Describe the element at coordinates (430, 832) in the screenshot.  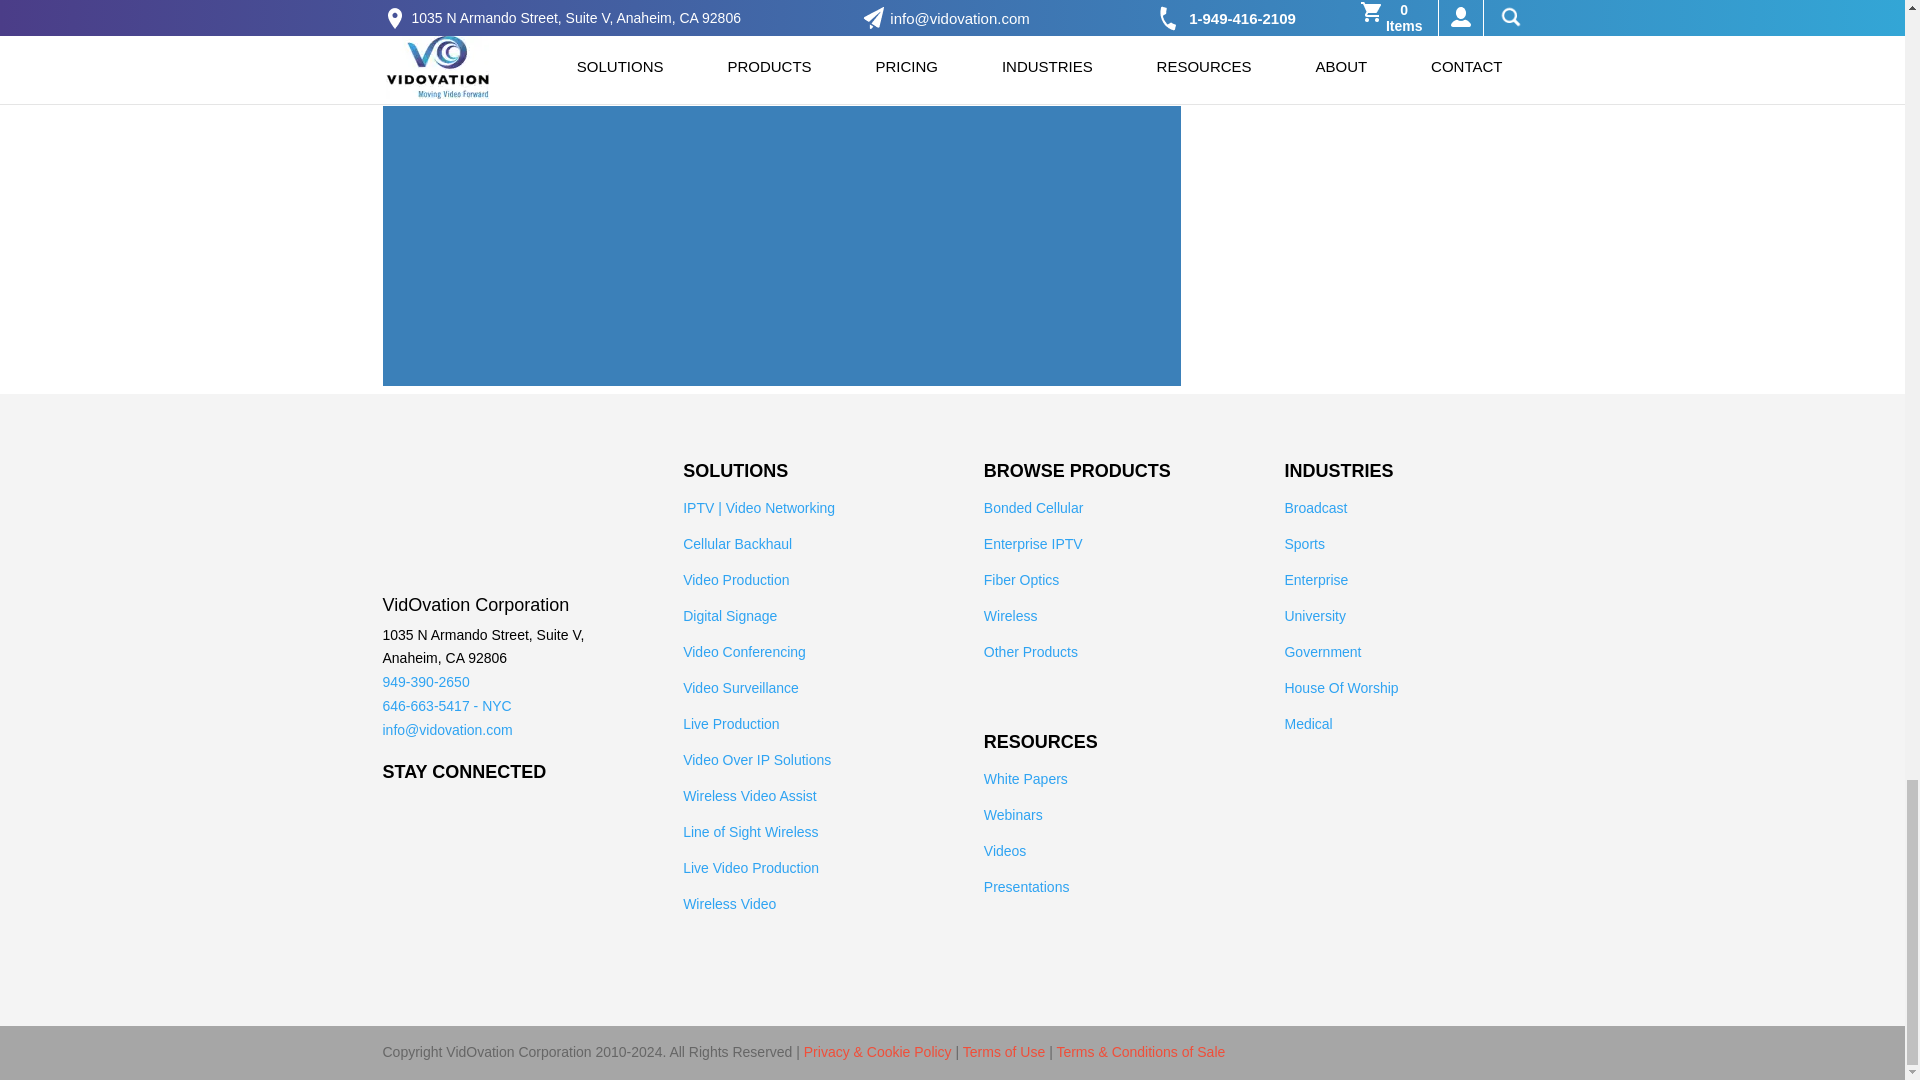
I see `Jim Jachetta on Twitter` at that location.